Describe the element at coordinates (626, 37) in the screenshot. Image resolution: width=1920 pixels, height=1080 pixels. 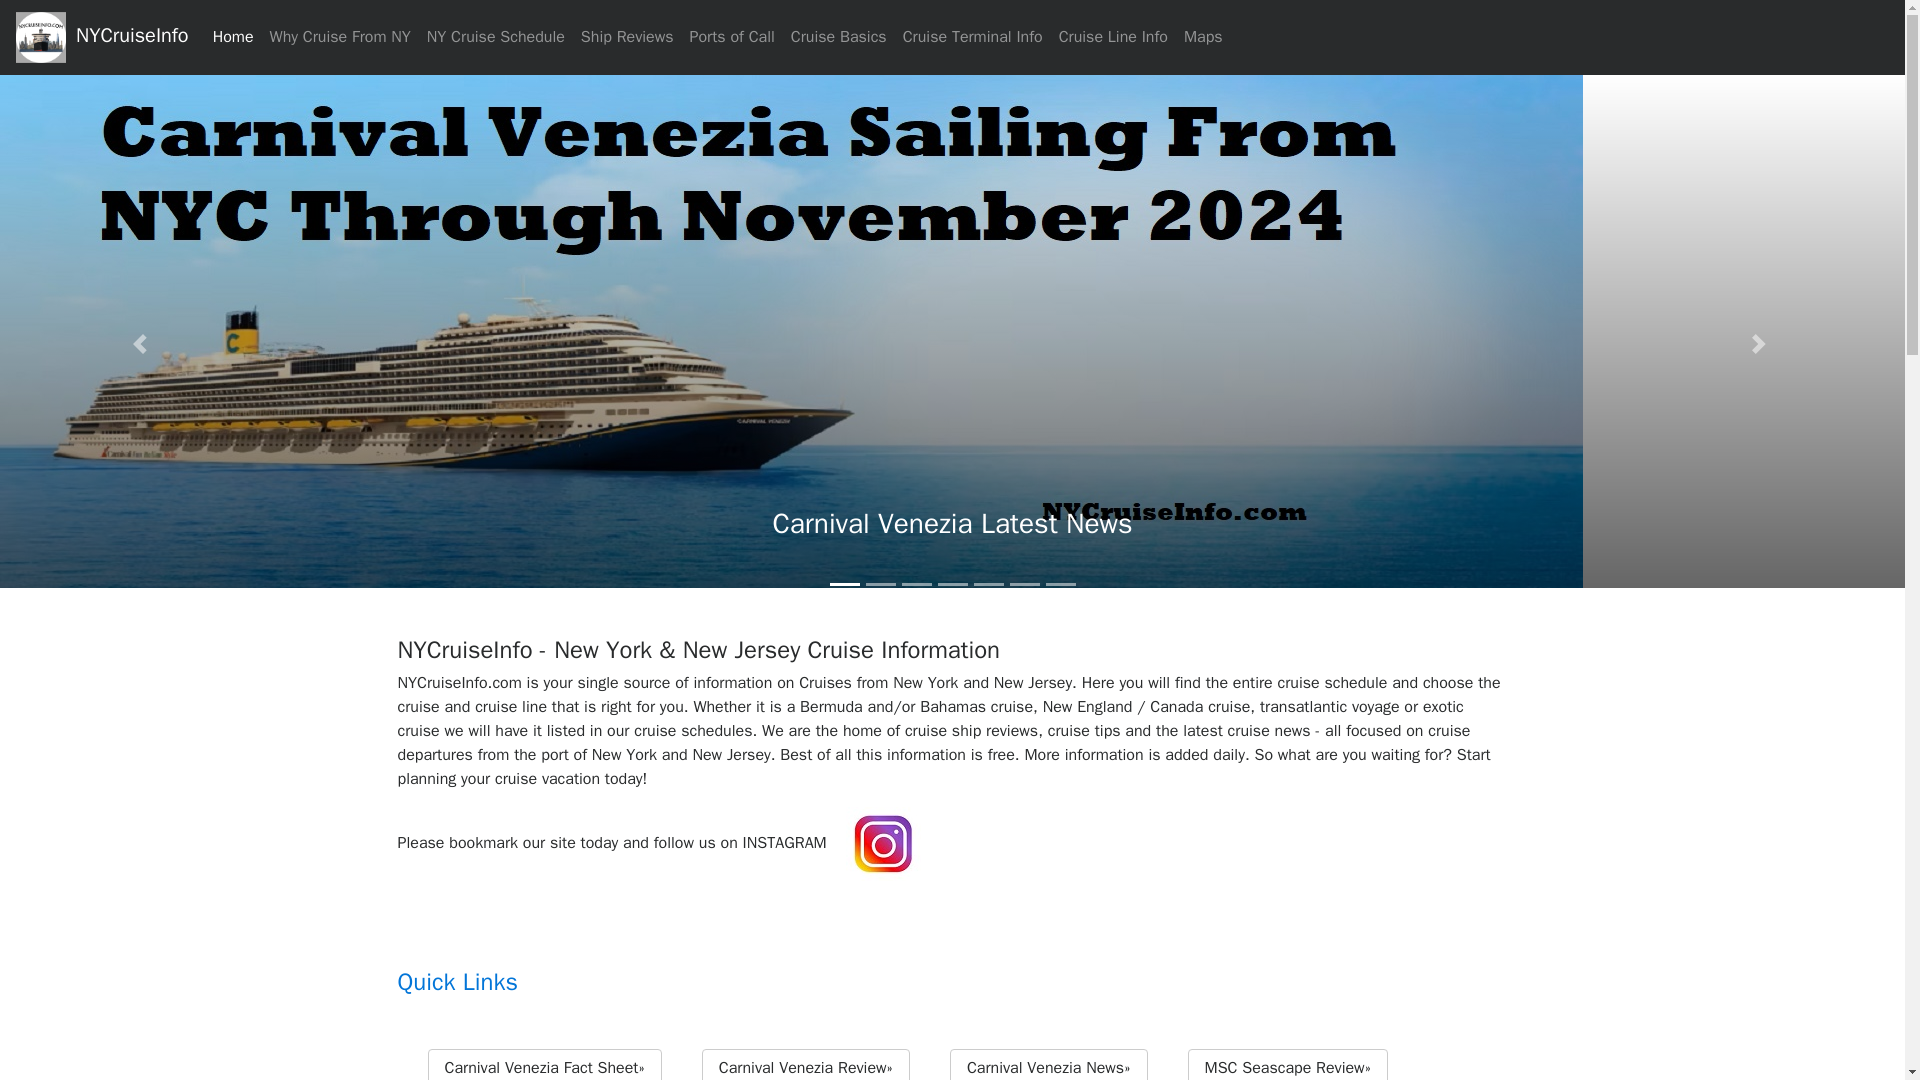
I see `Ship Reviews` at that location.